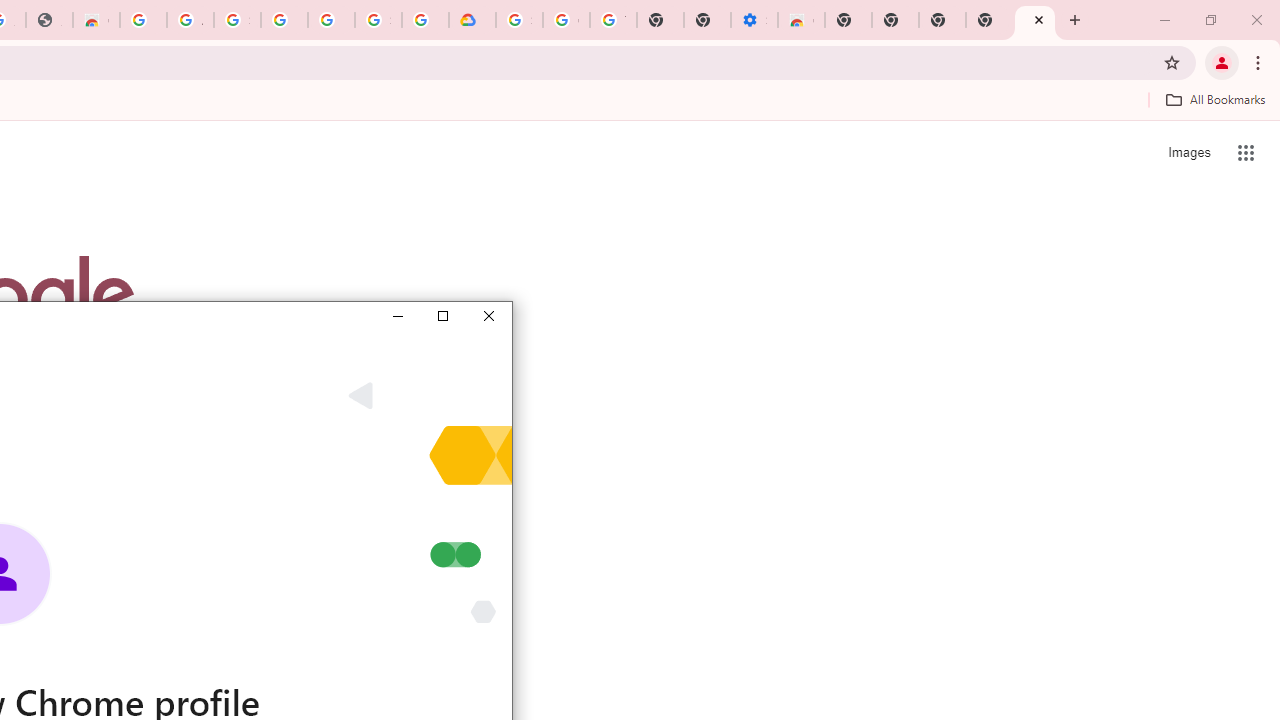 The height and width of the screenshot is (720, 1280). Describe the element at coordinates (237, 20) in the screenshot. I see `Sign in - Google Accounts` at that location.